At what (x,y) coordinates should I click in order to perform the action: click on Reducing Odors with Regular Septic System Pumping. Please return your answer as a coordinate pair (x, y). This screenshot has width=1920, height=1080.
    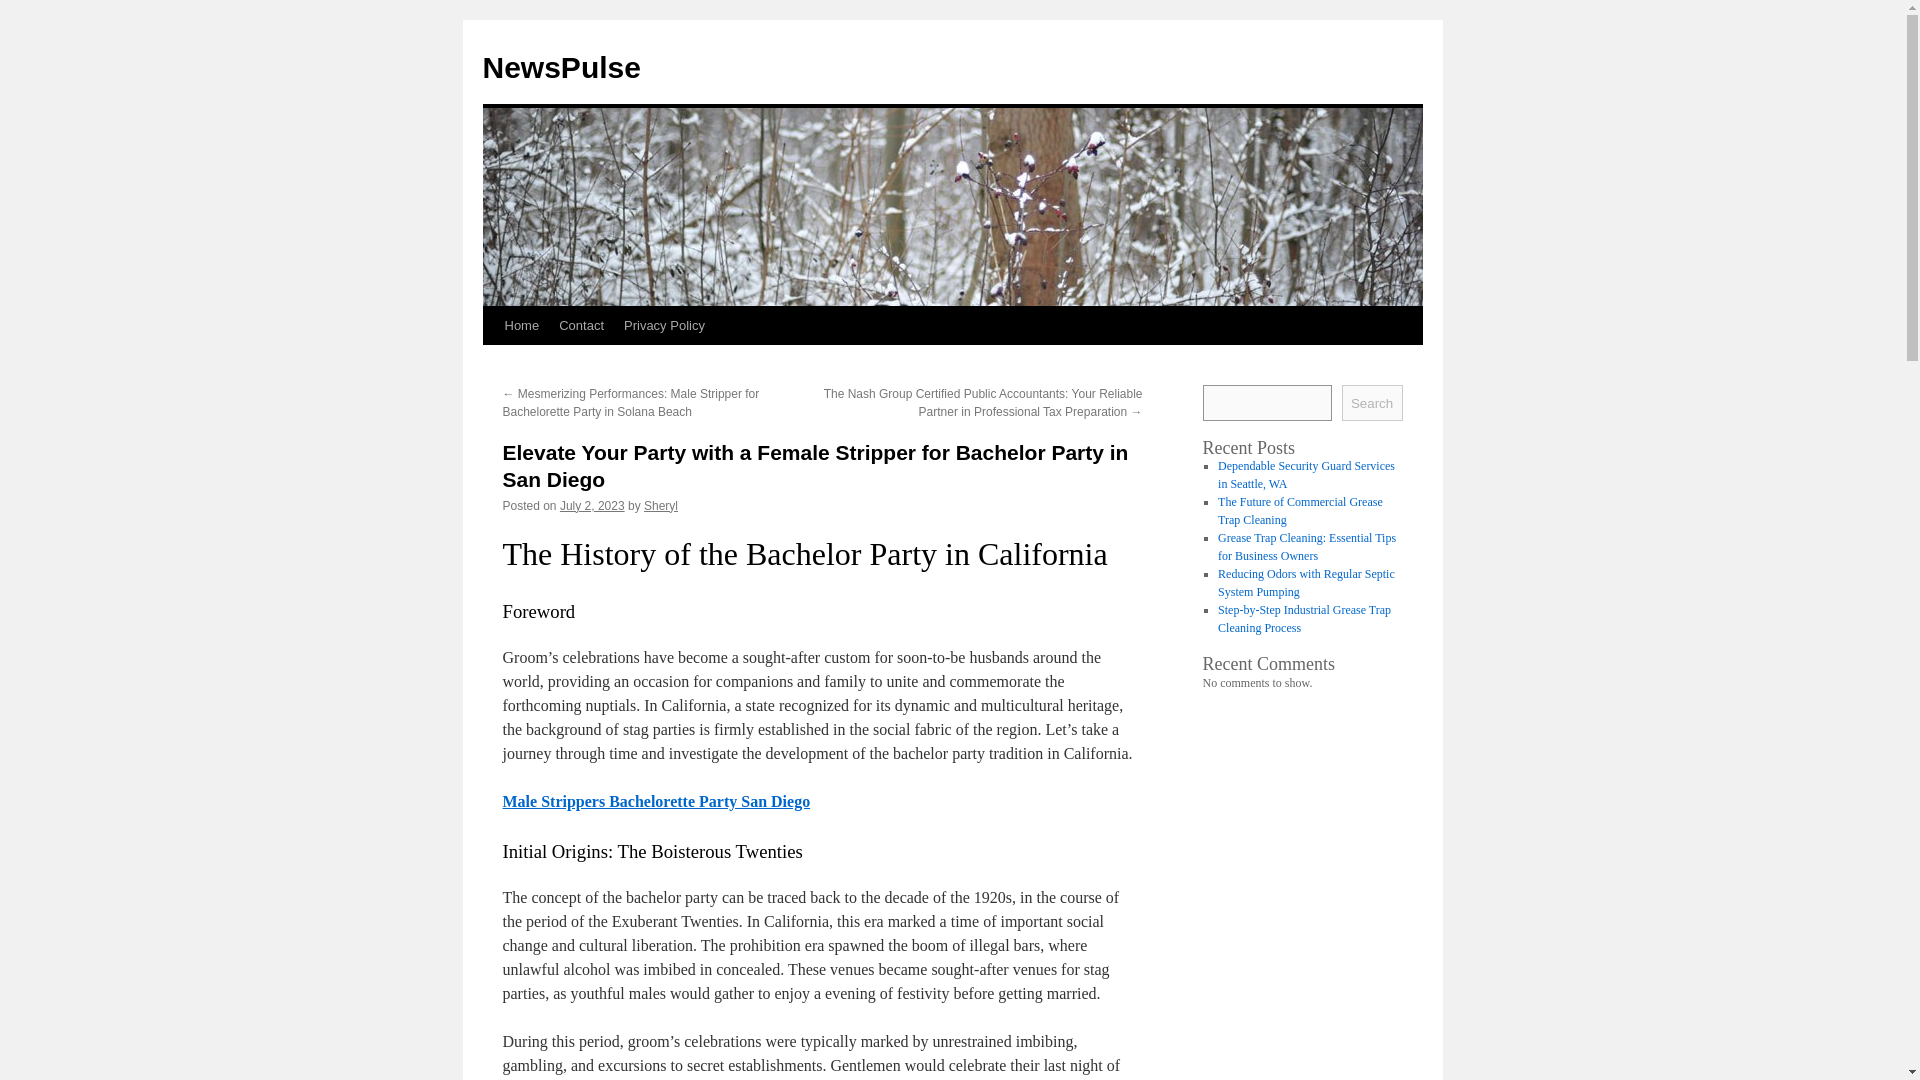
    Looking at the image, I should click on (1306, 583).